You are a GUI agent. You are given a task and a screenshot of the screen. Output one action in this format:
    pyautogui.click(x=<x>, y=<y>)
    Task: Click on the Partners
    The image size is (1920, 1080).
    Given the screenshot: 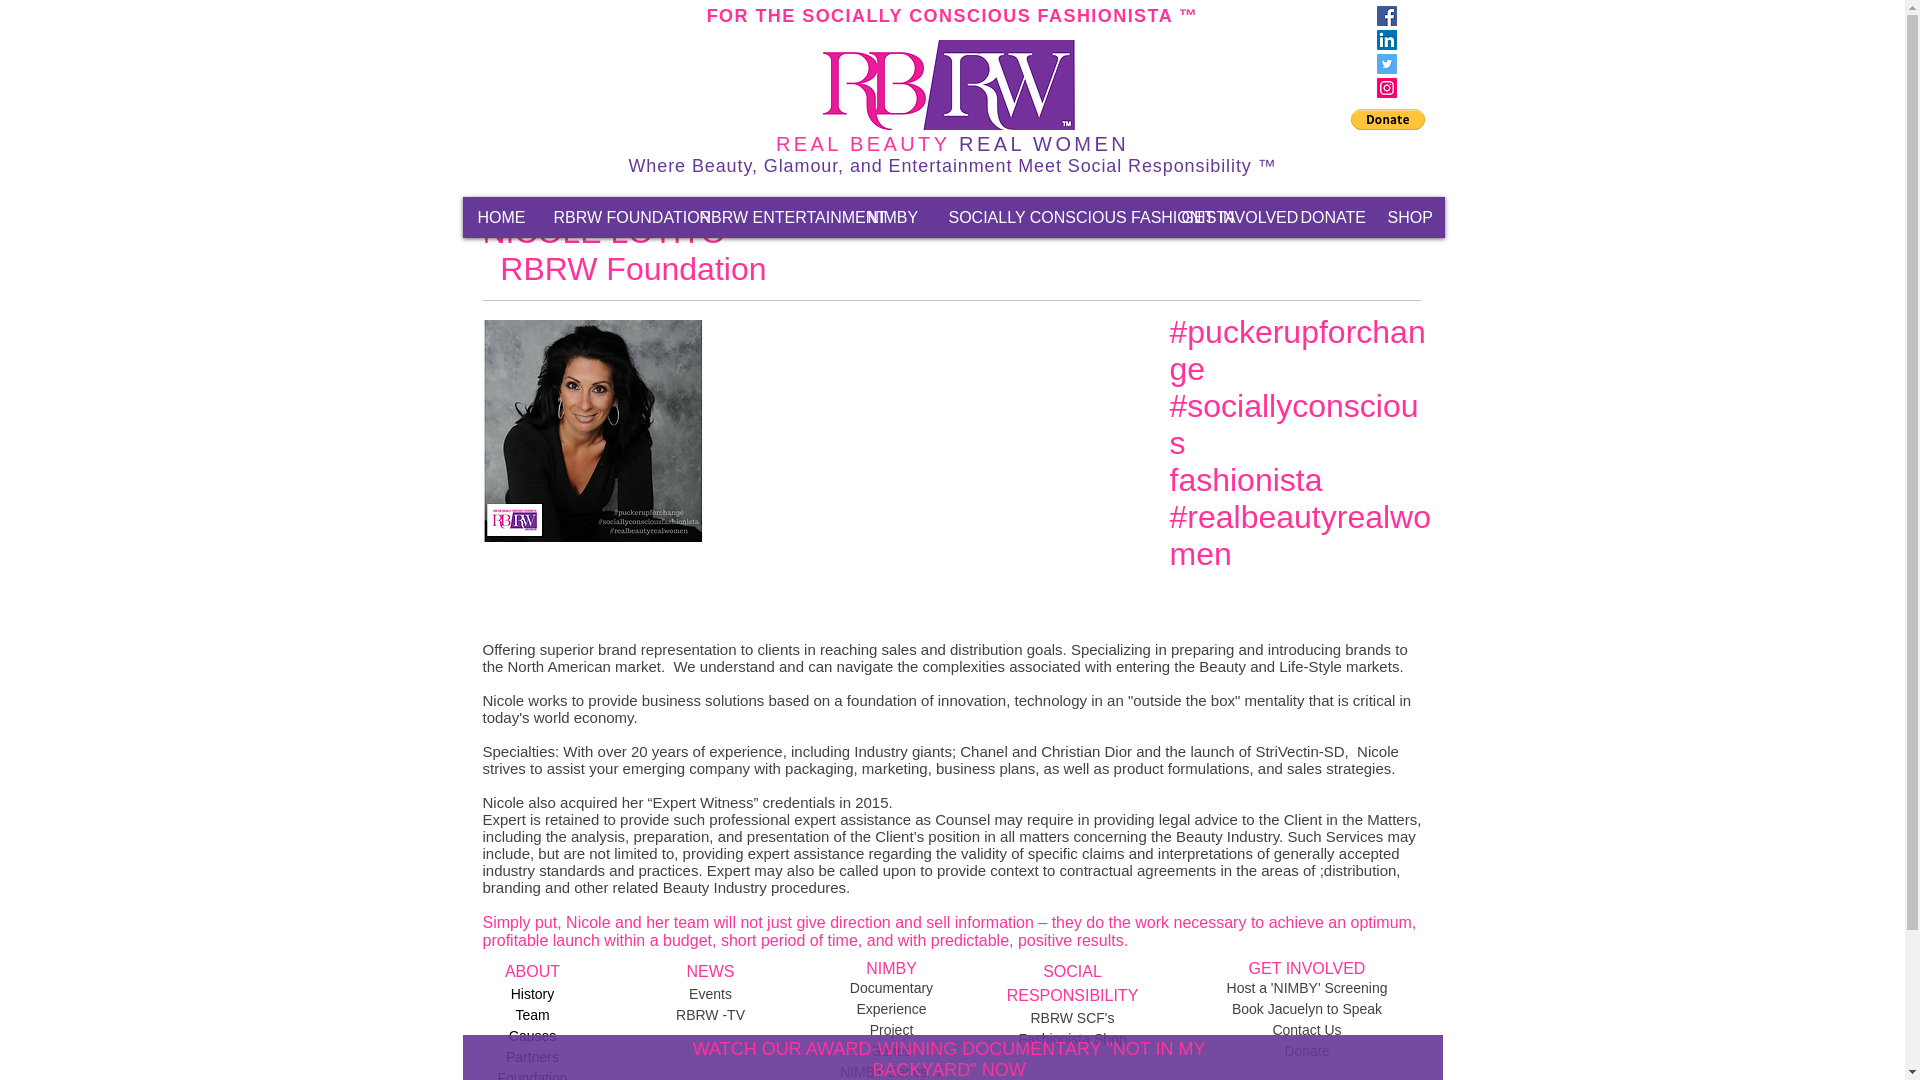 What is the action you would take?
    pyautogui.click(x=532, y=1056)
    